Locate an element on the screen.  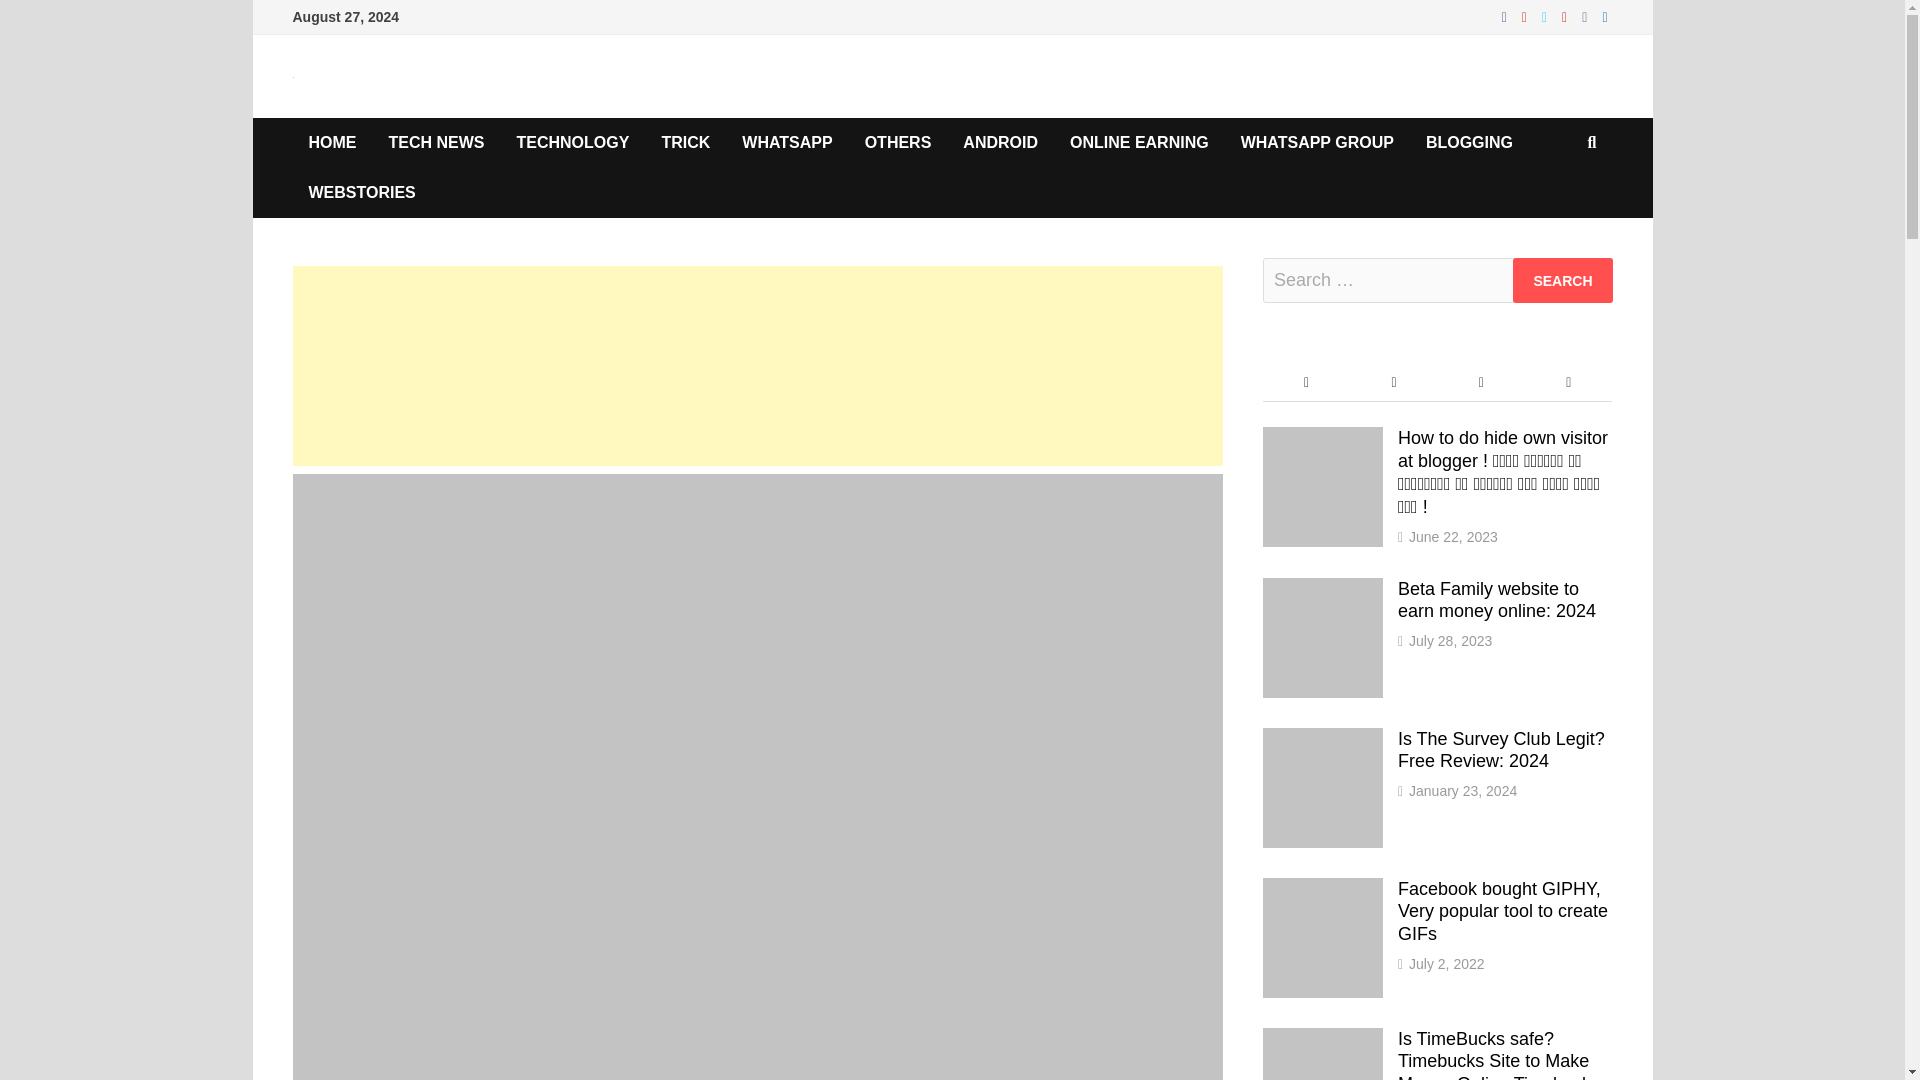
OTHERS is located at coordinates (898, 142).